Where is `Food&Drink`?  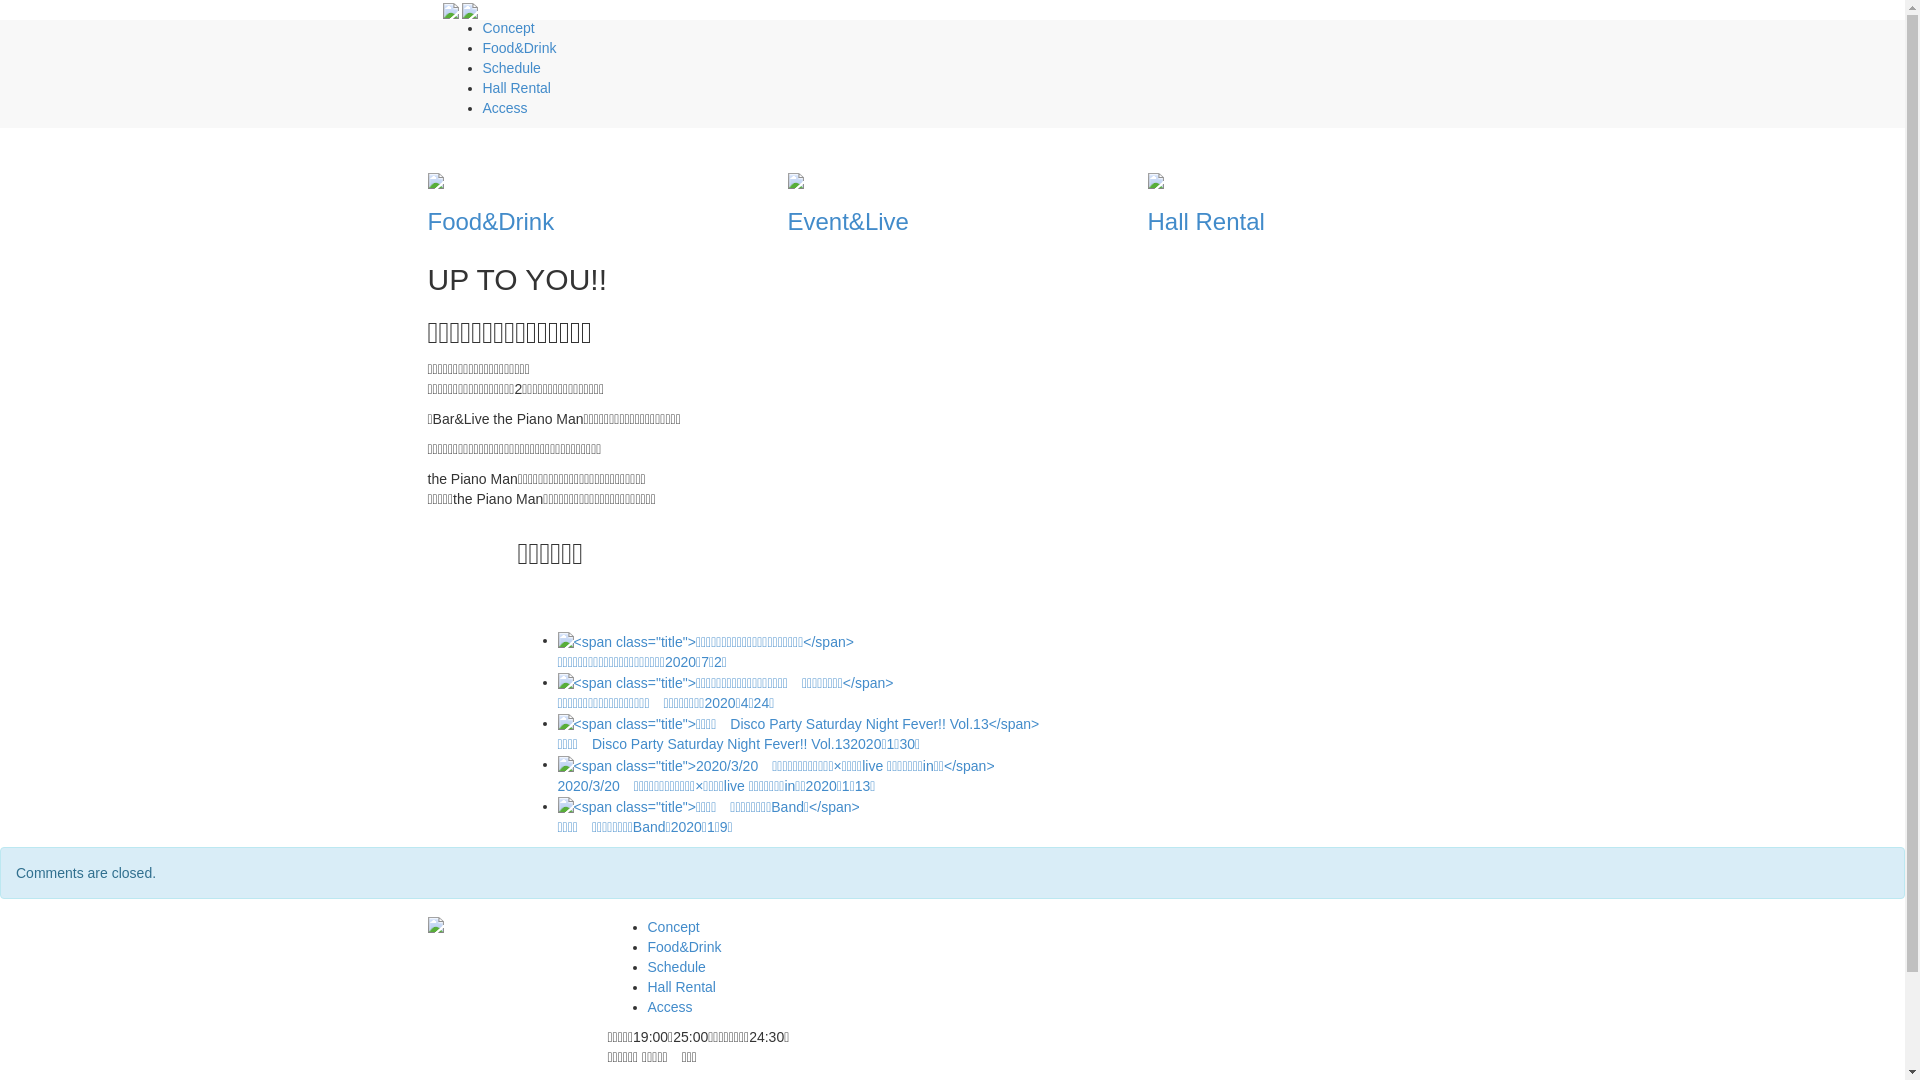 Food&Drink is located at coordinates (519, 48).